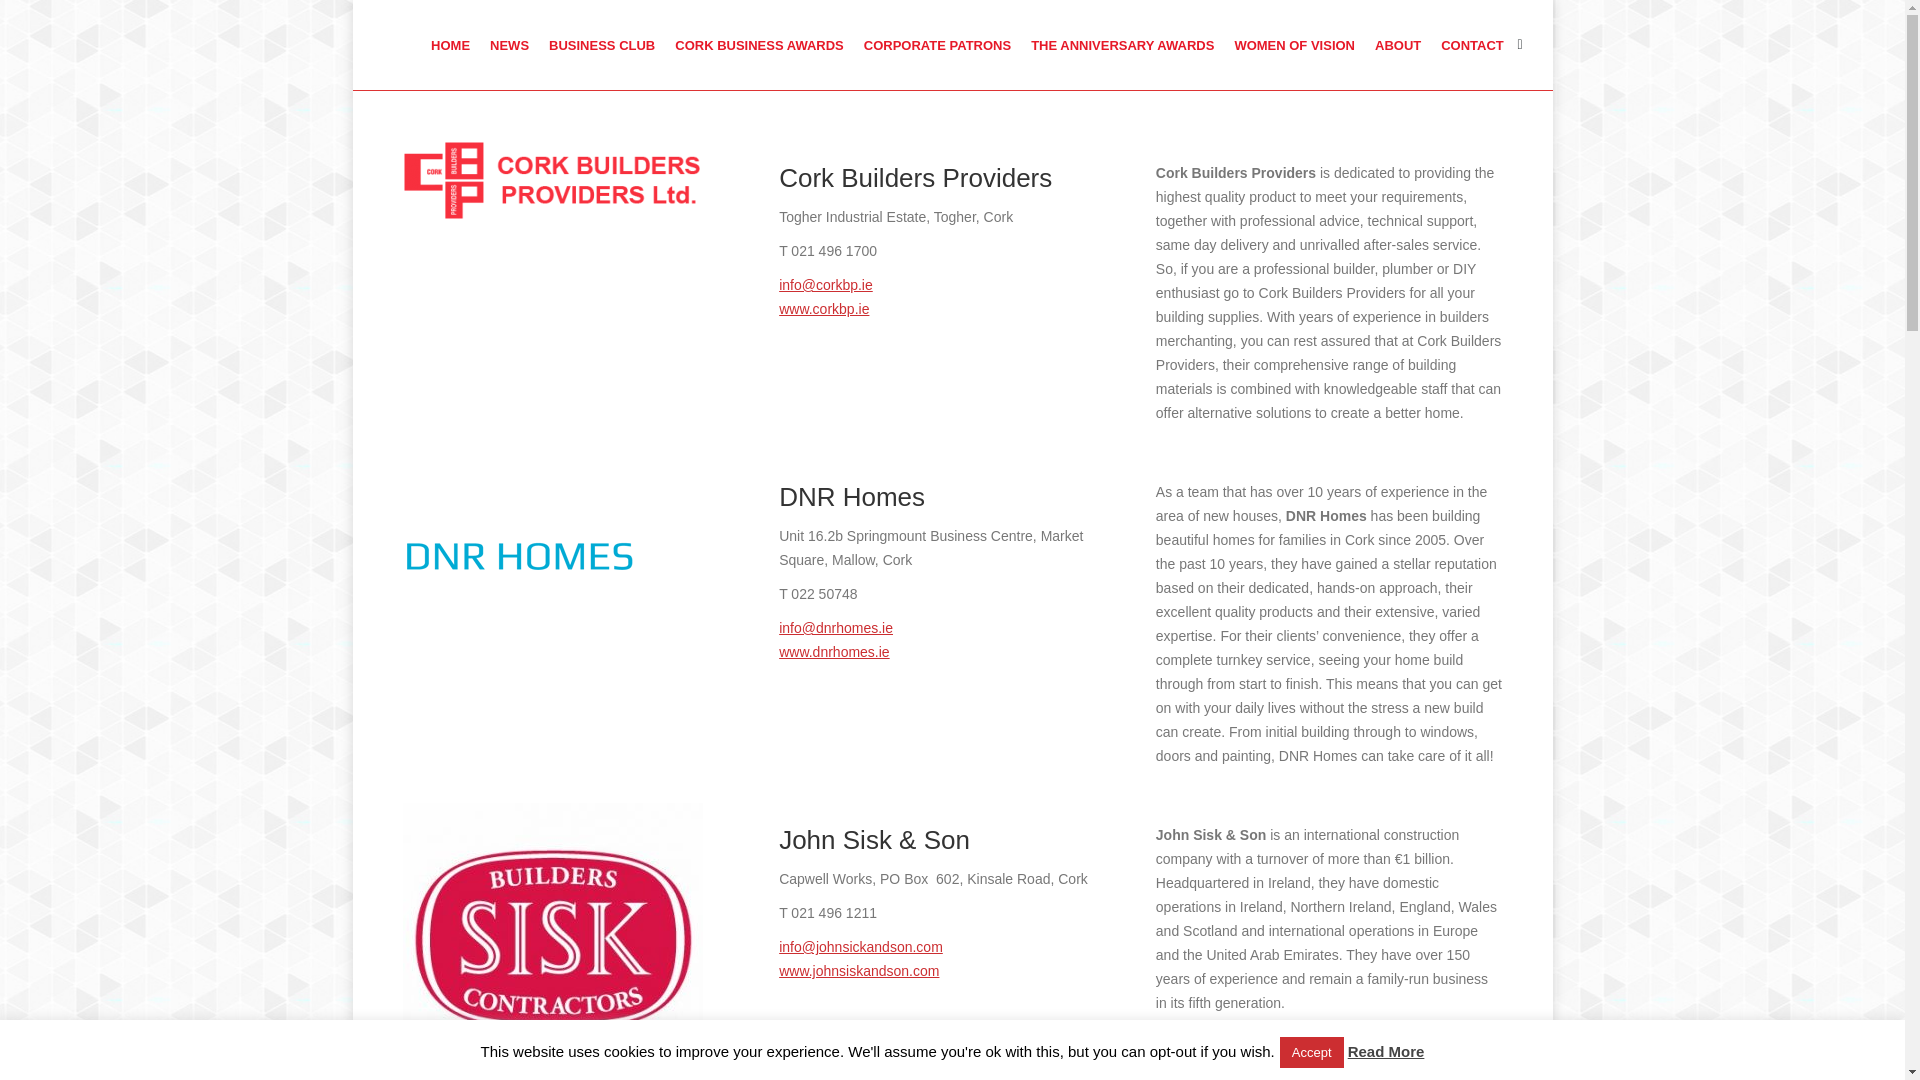 This screenshot has width=1920, height=1080. I want to click on CONTACT, so click(1472, 44).